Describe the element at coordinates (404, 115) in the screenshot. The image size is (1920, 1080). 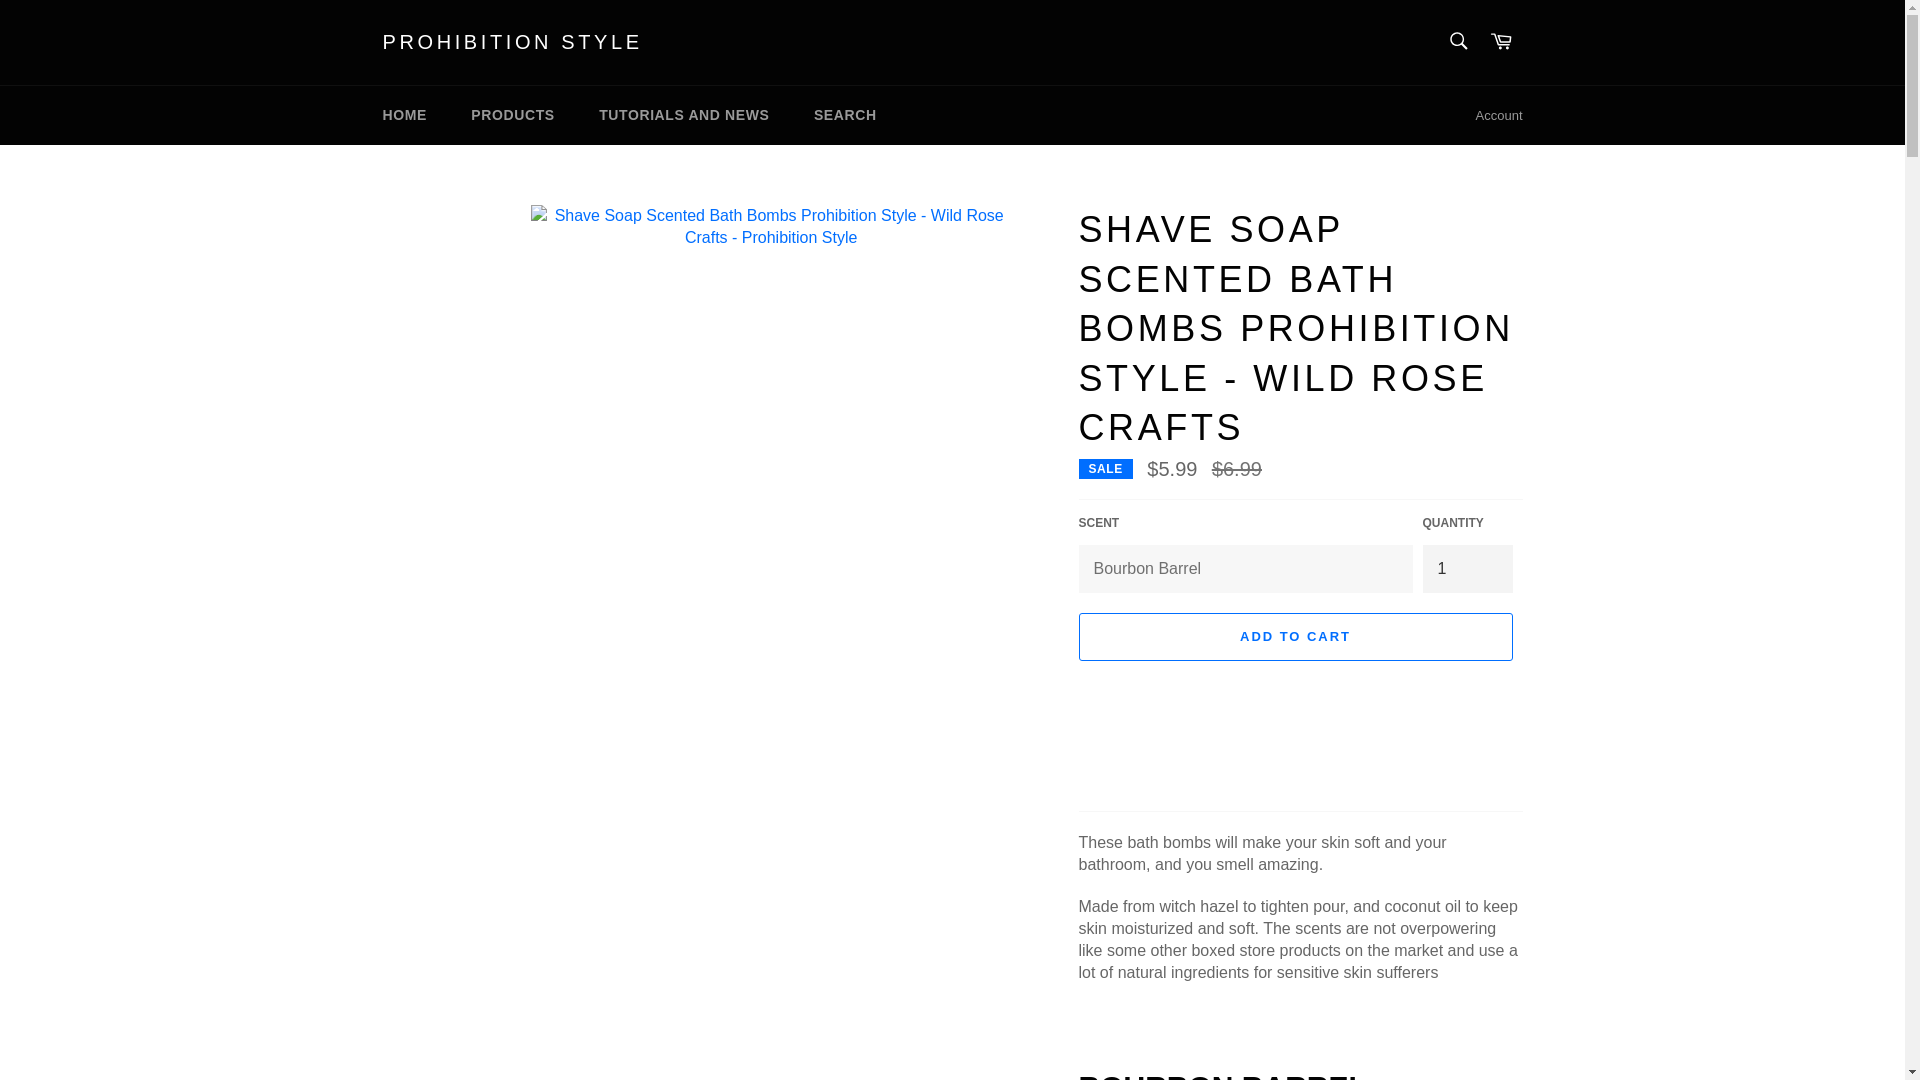
I see `HOME` at that location.